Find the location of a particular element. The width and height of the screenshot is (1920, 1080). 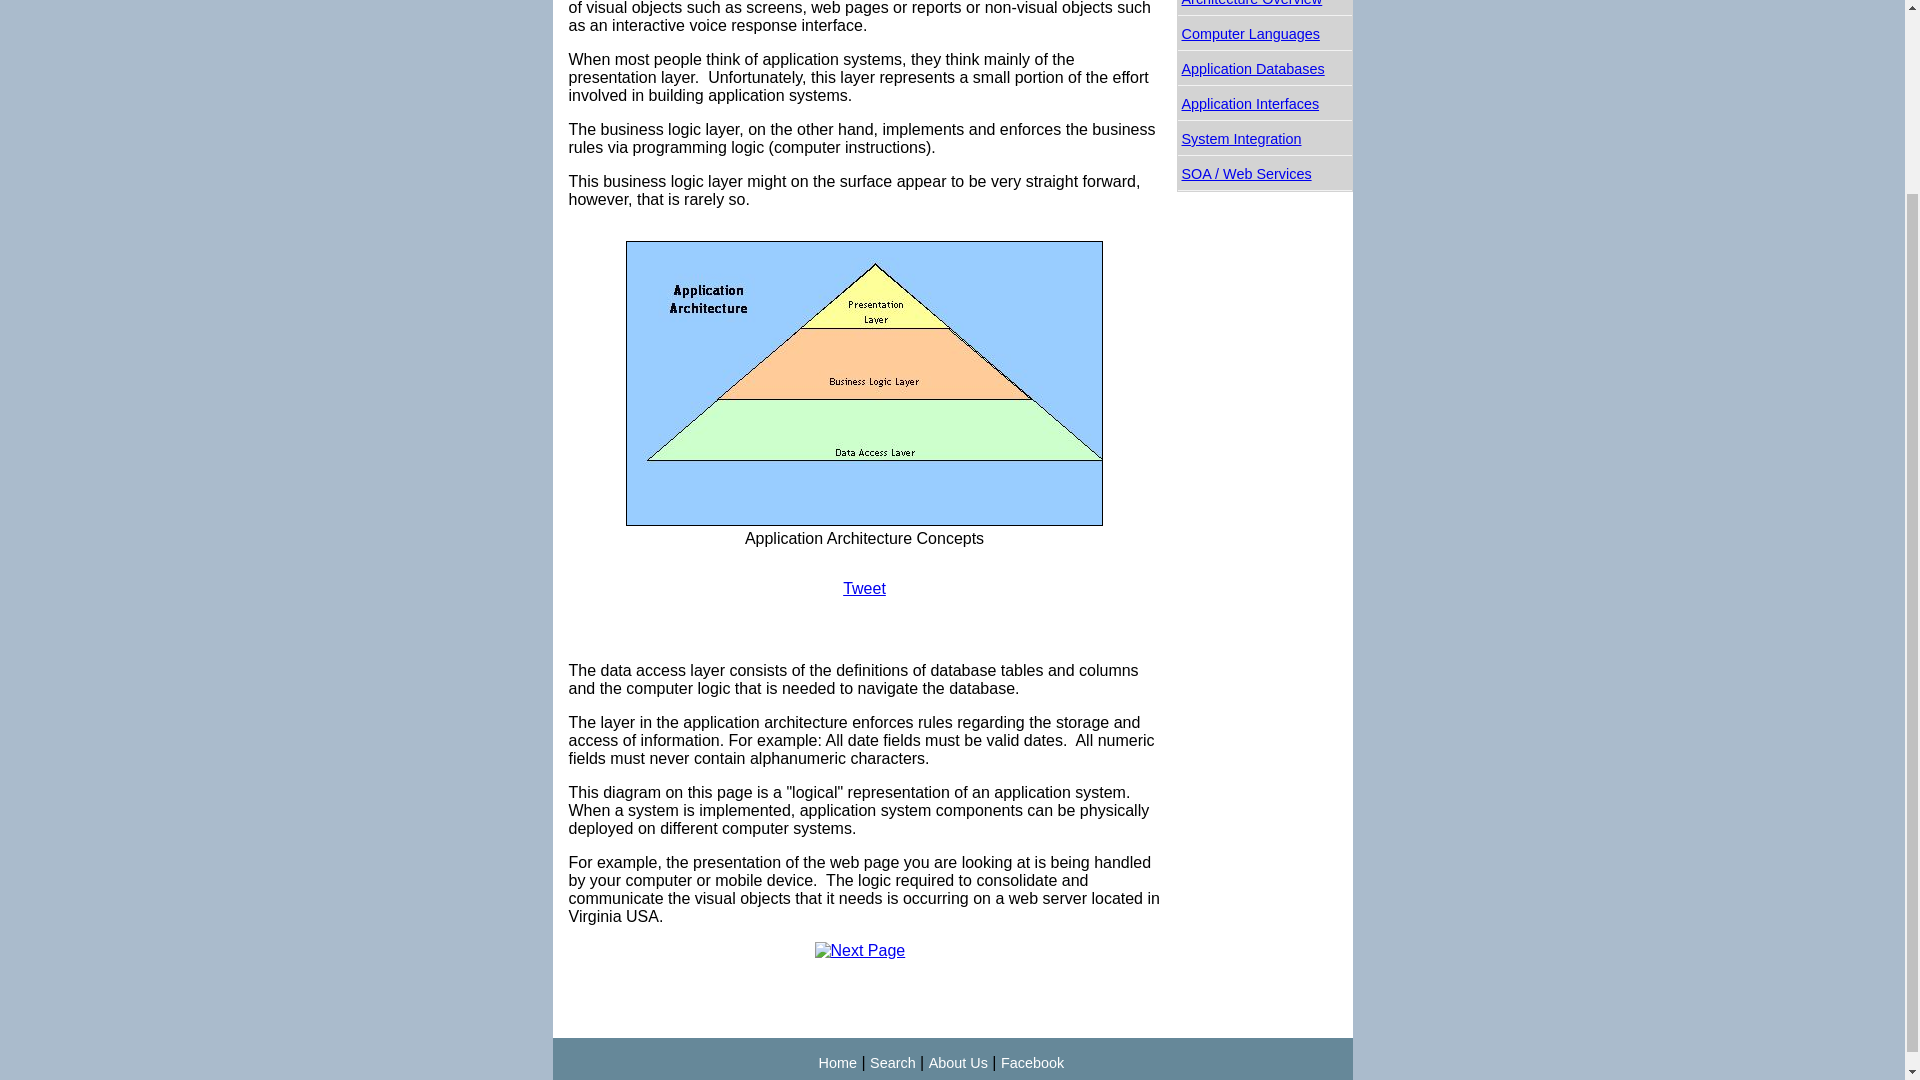

About Us is located at coordinates (958, 1063).